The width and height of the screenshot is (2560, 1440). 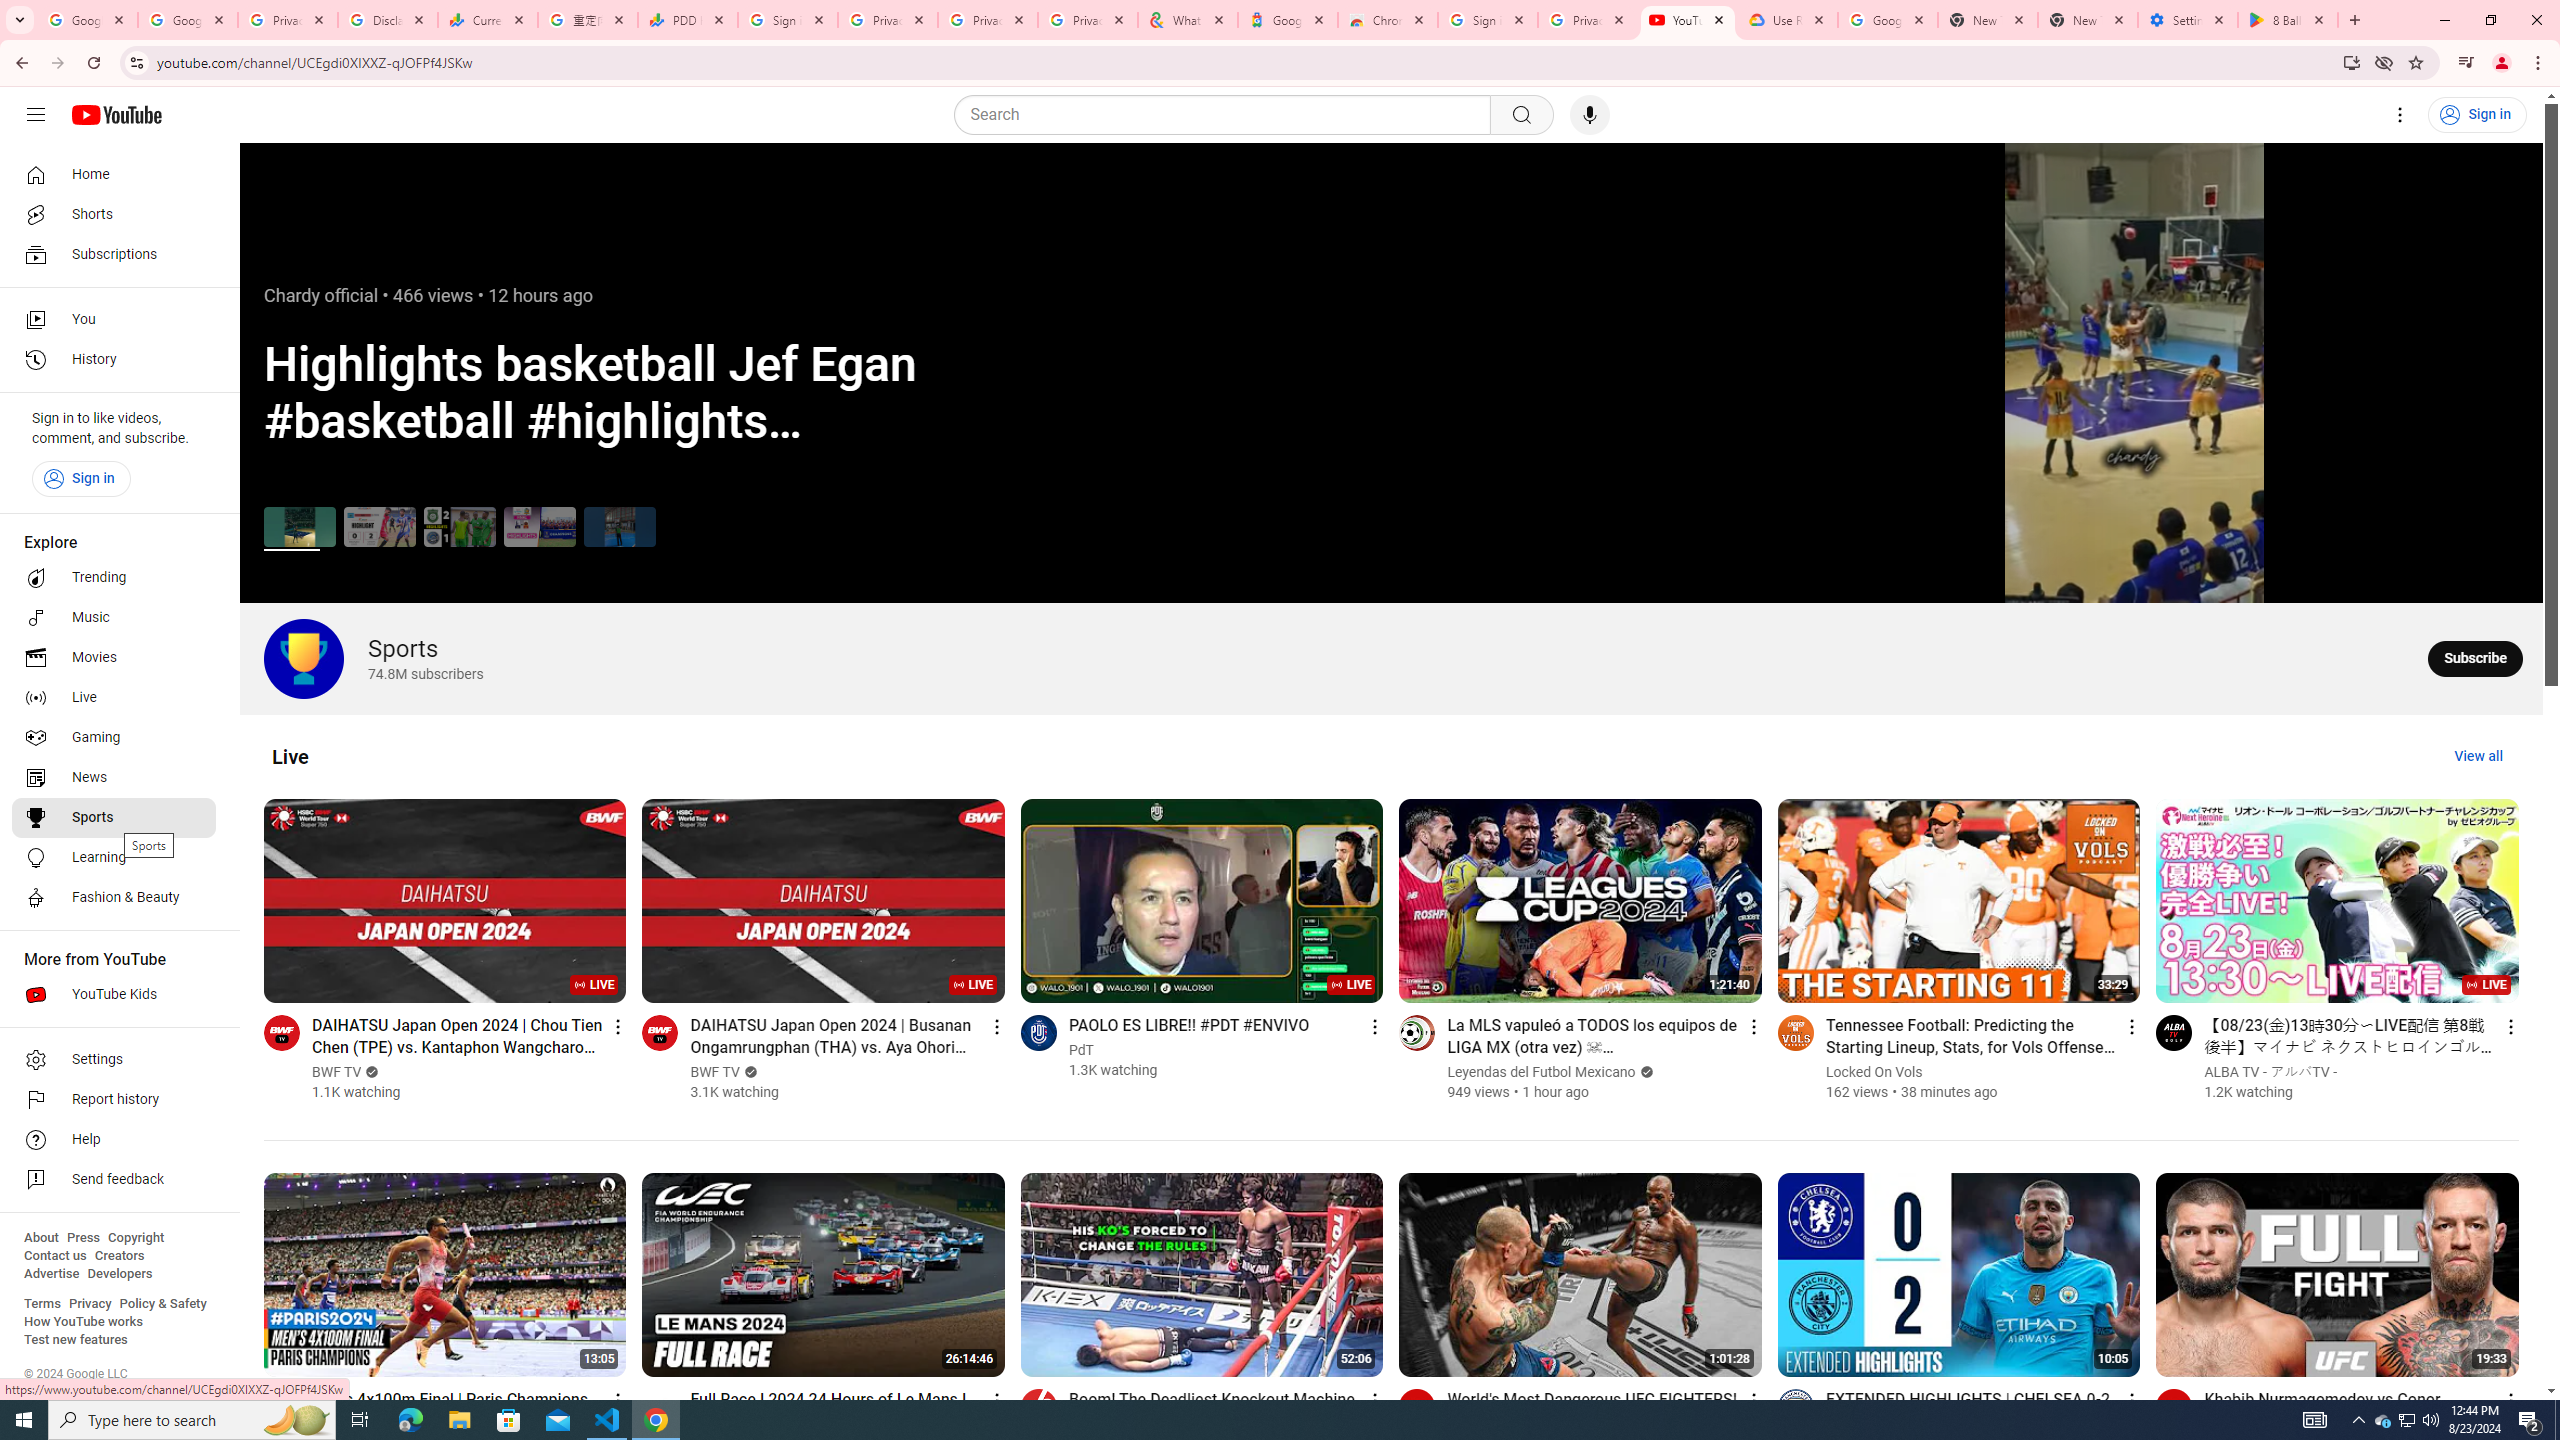 What do you see at coordinates (114, 658) in the screenshot?
I see `Movies` at bounding box center [114, 658].